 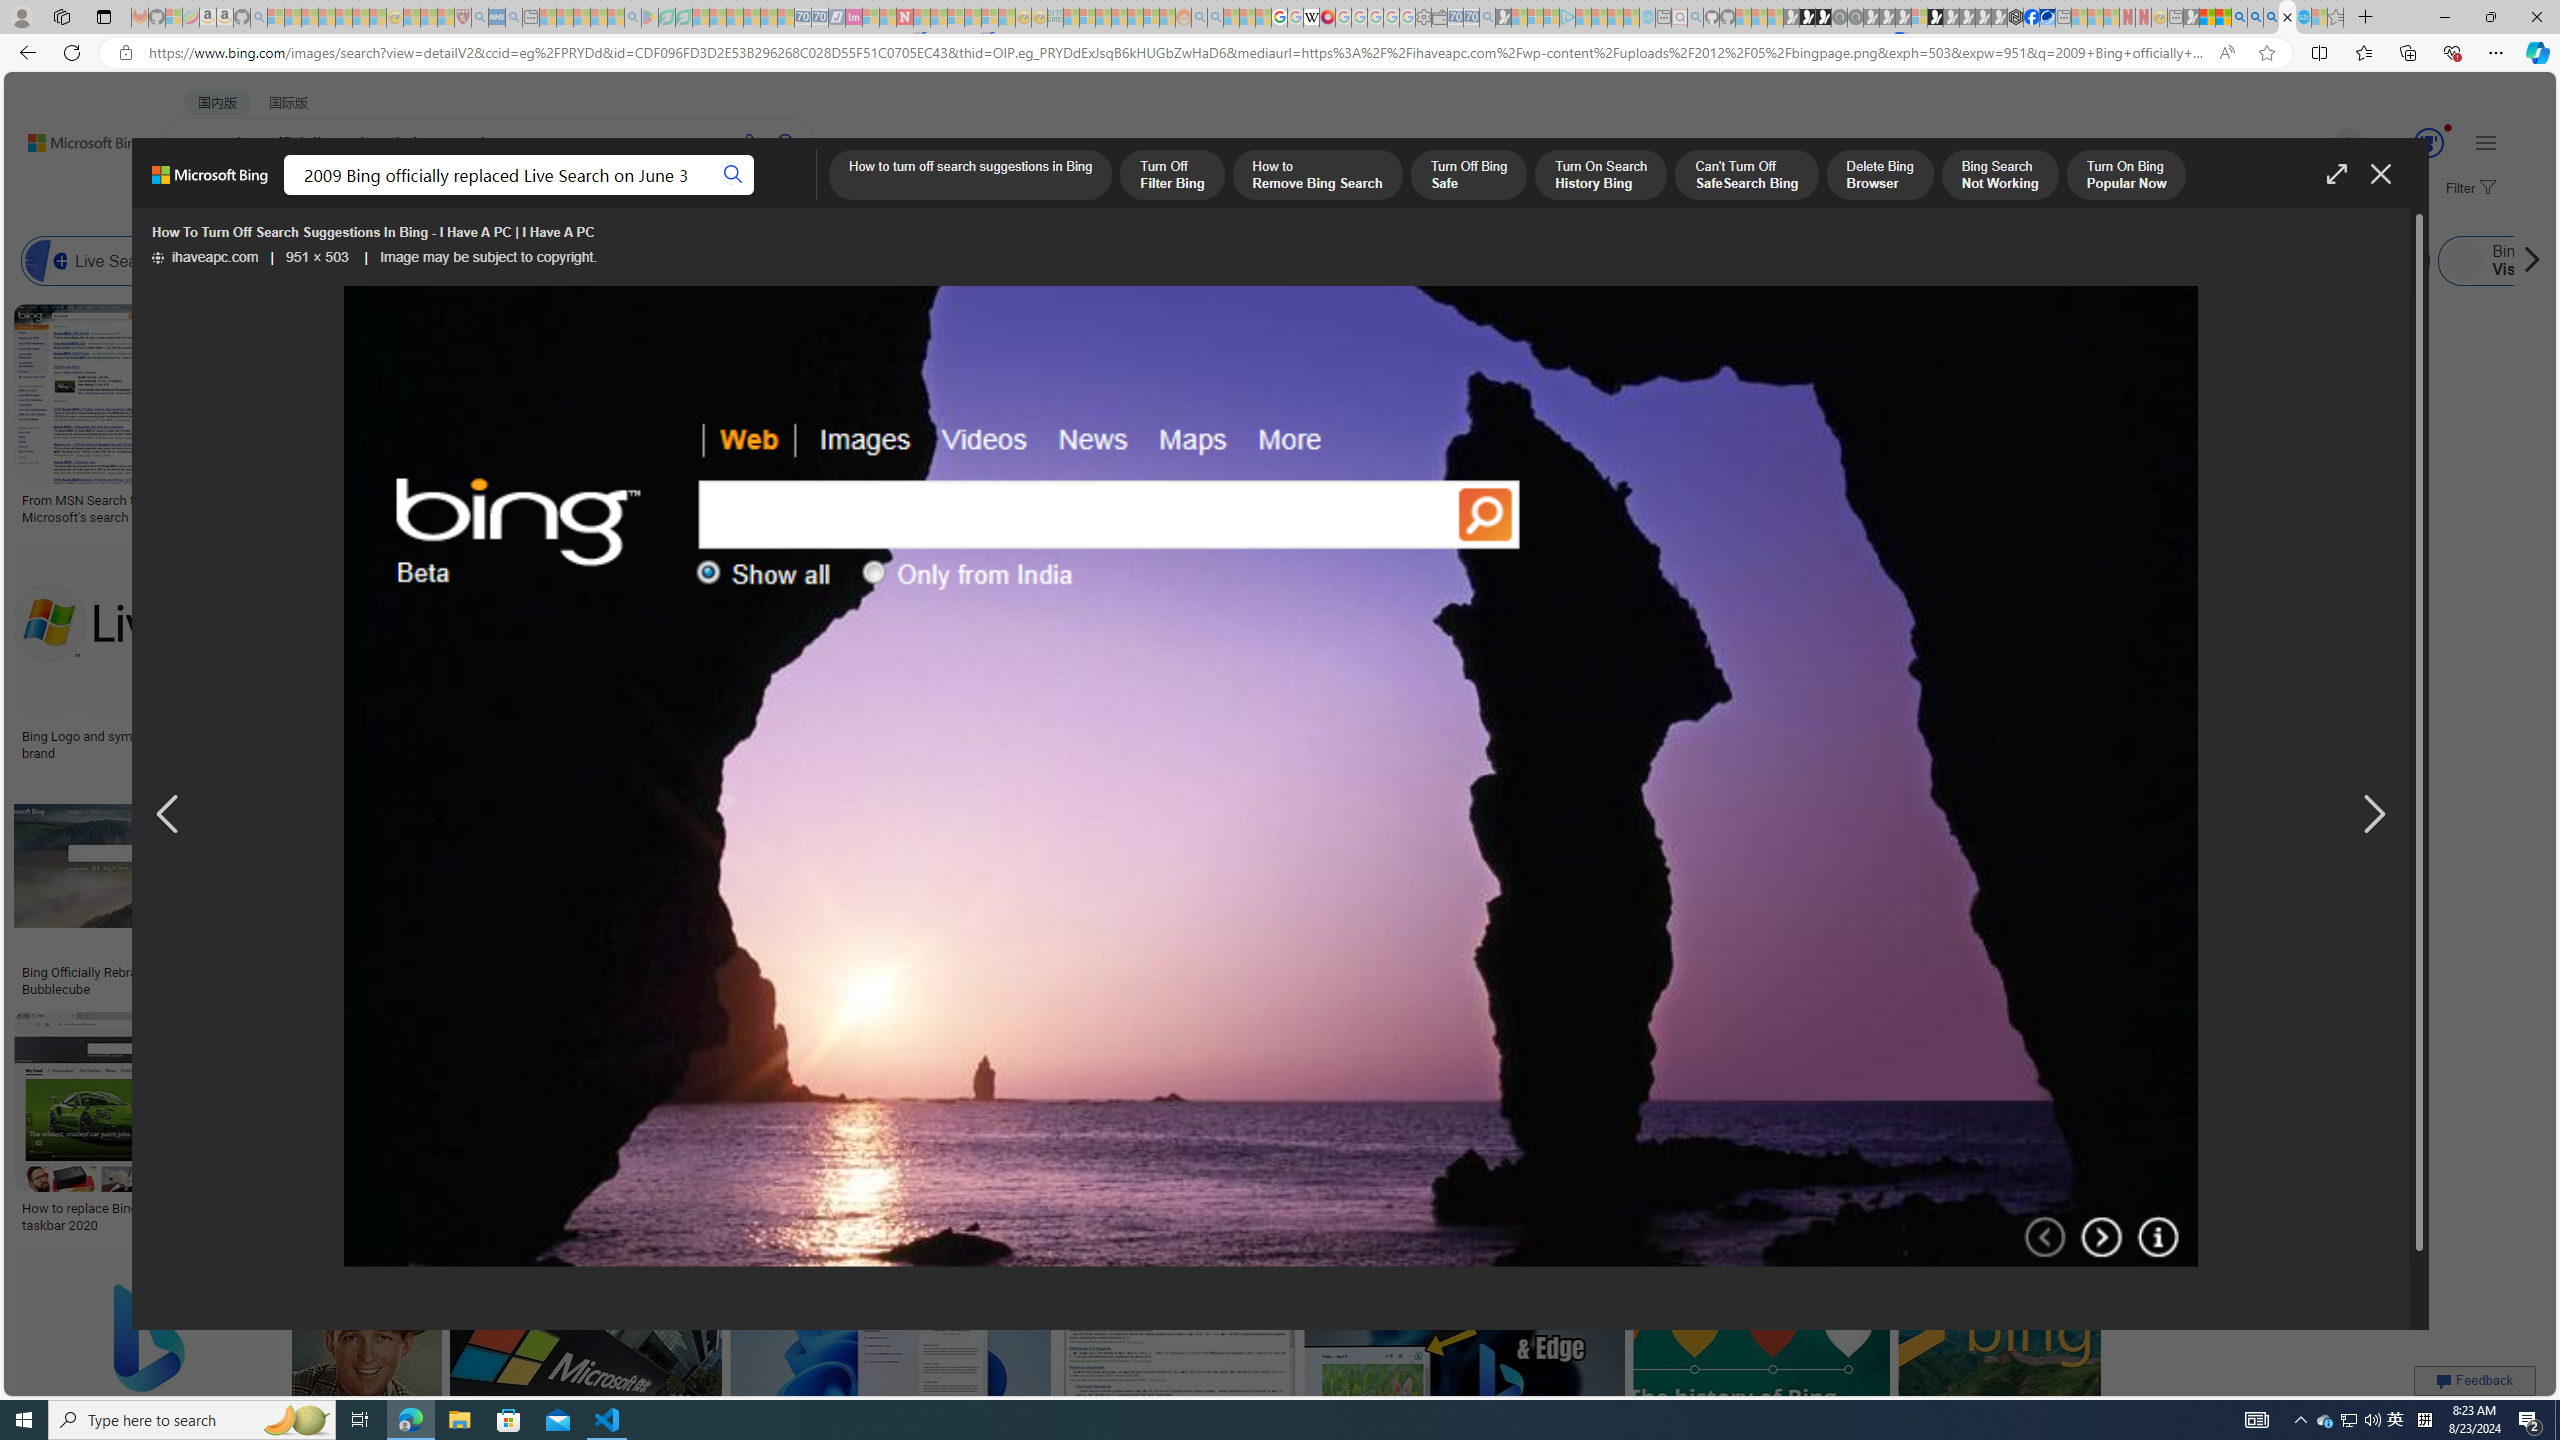 I want to click on How to Remove Bing Search, so click(x=1316, y=176).